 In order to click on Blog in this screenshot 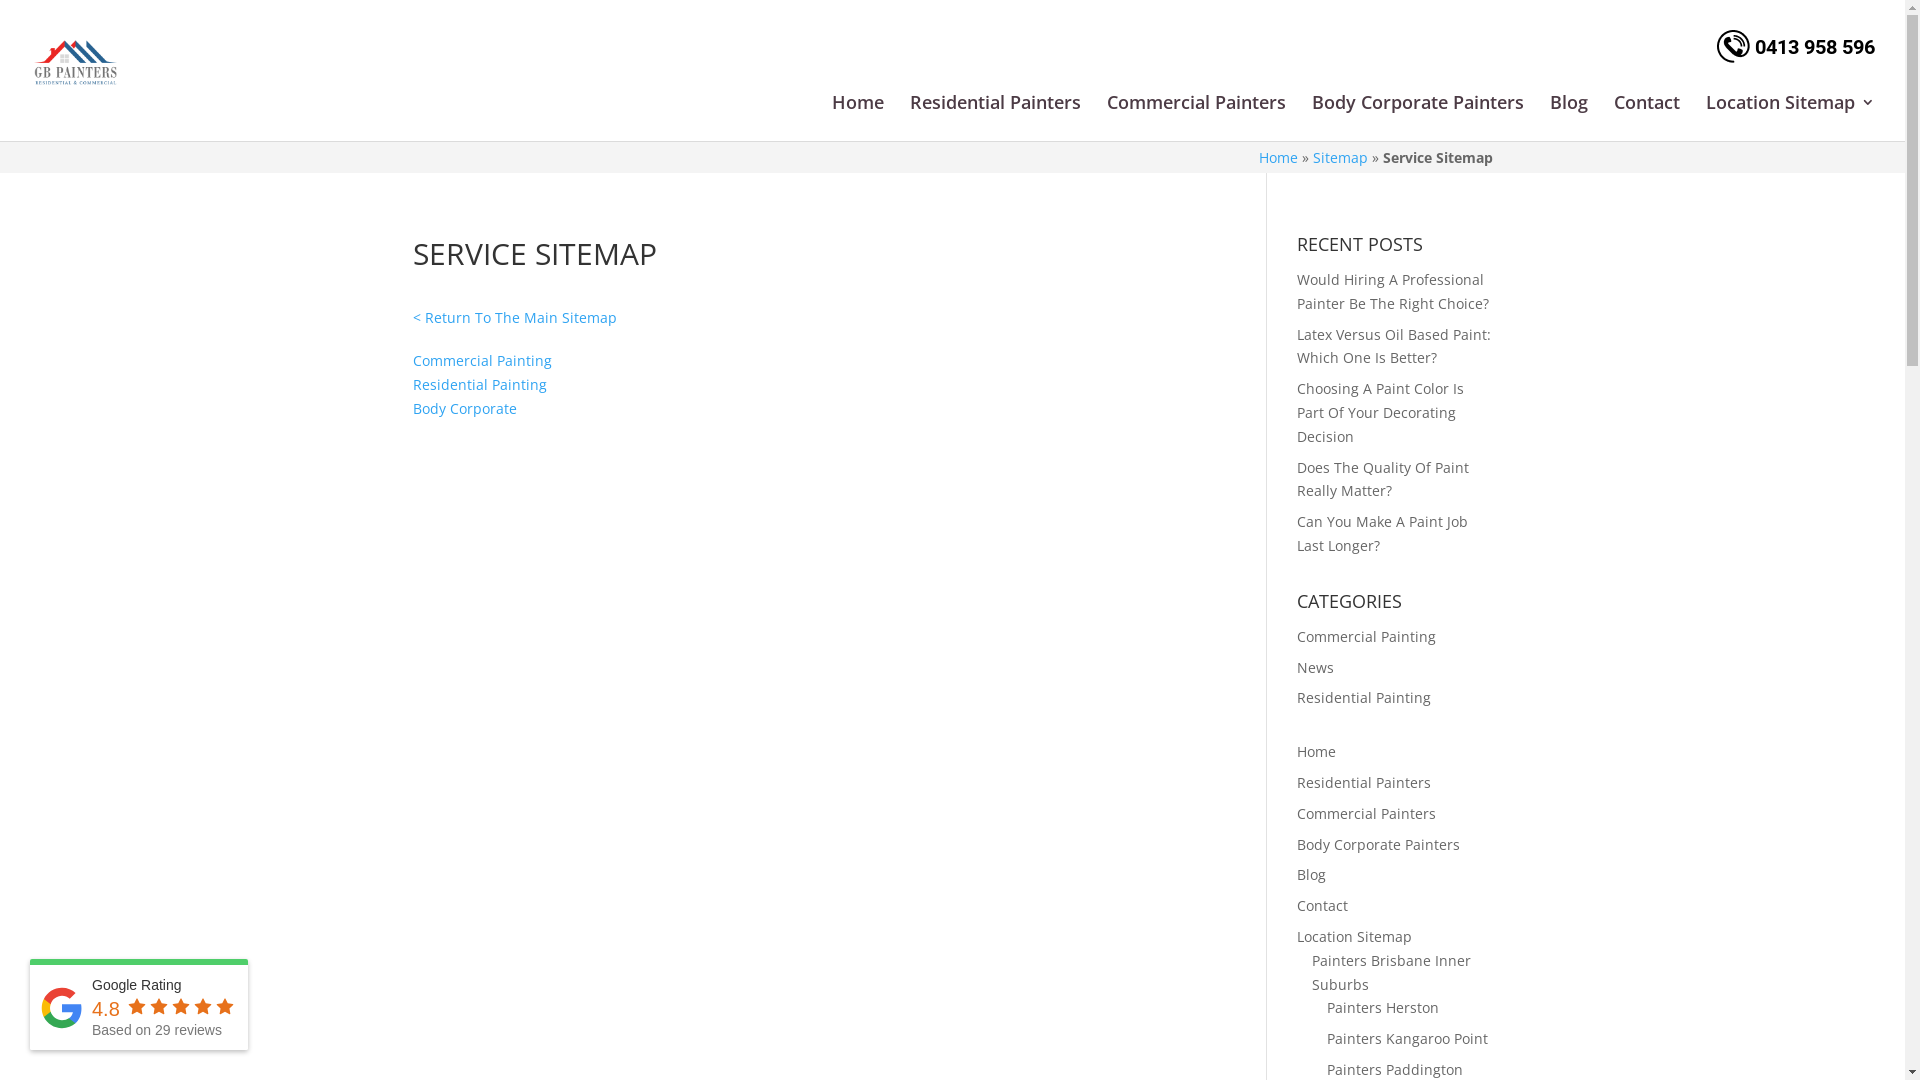, I will do `click(1569, 104)`.